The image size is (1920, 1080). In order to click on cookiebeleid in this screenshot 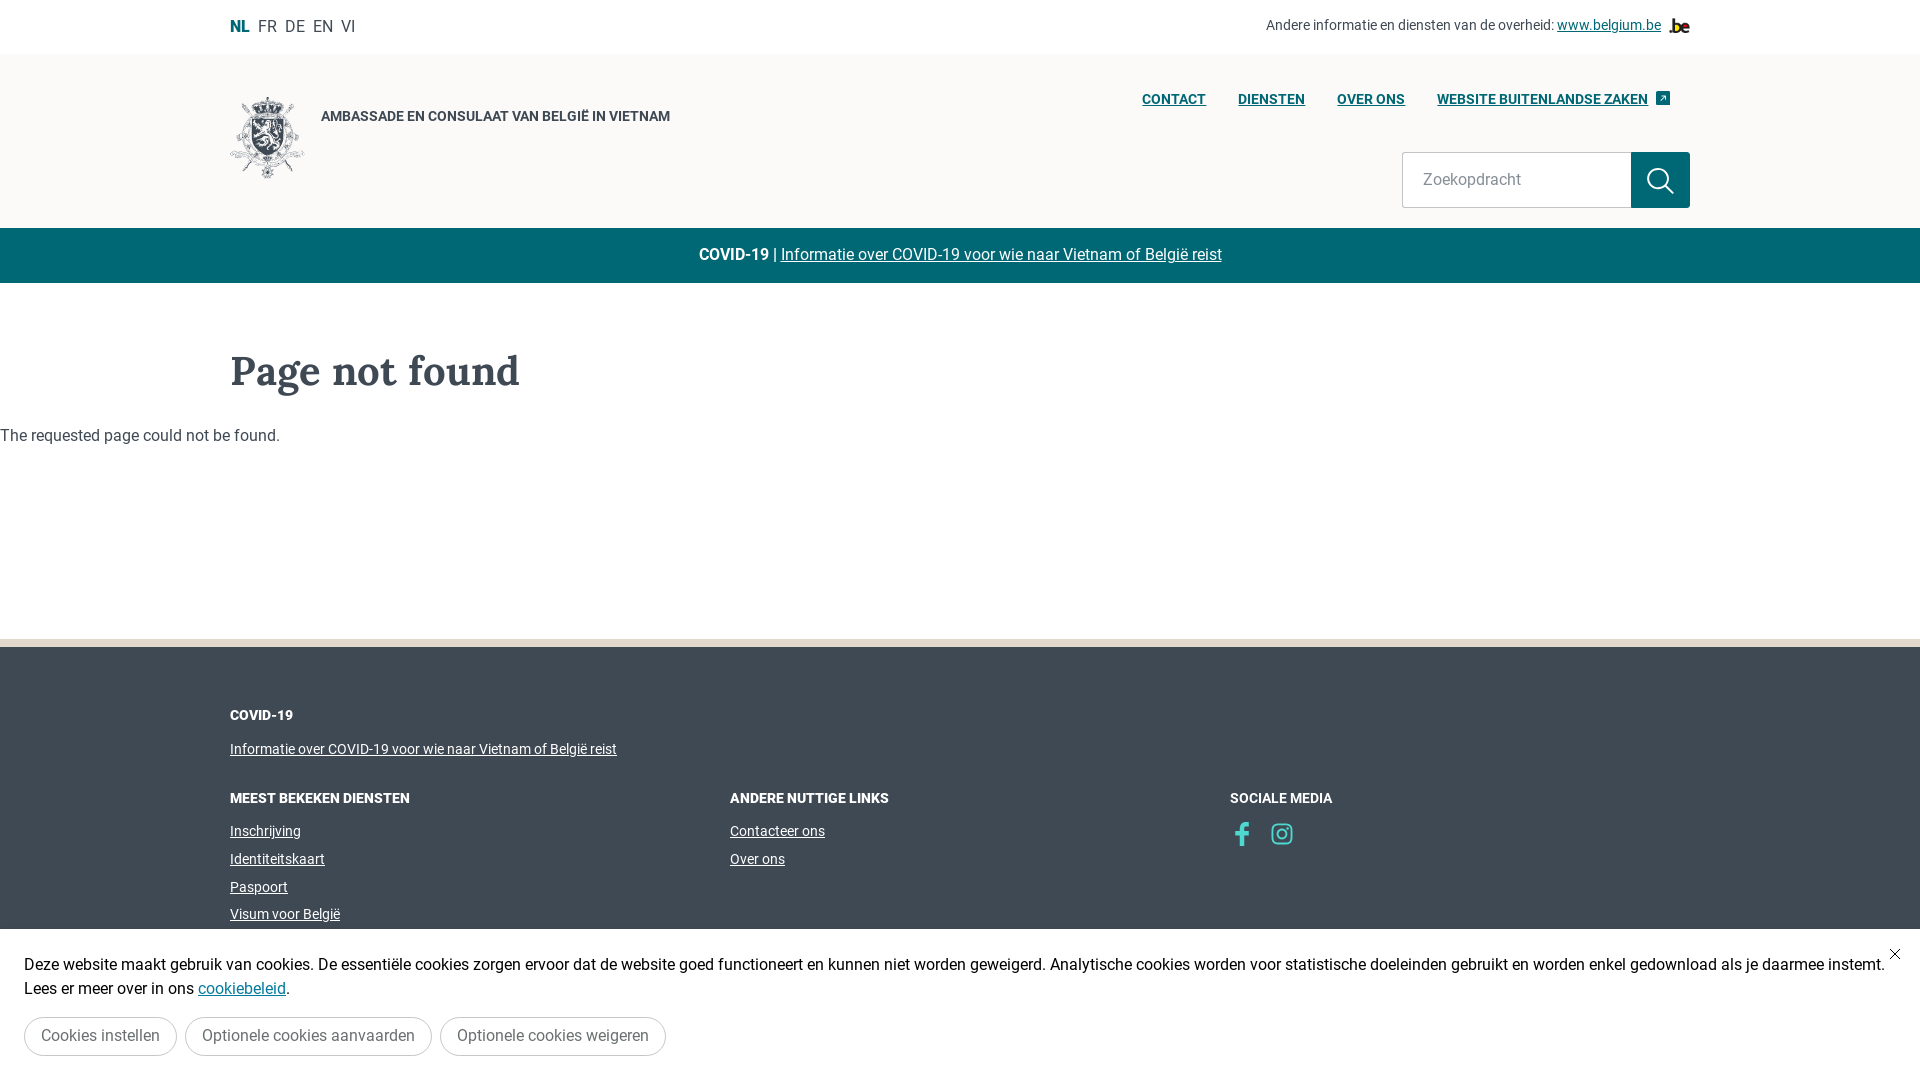, I will do `click(242, 988)`.